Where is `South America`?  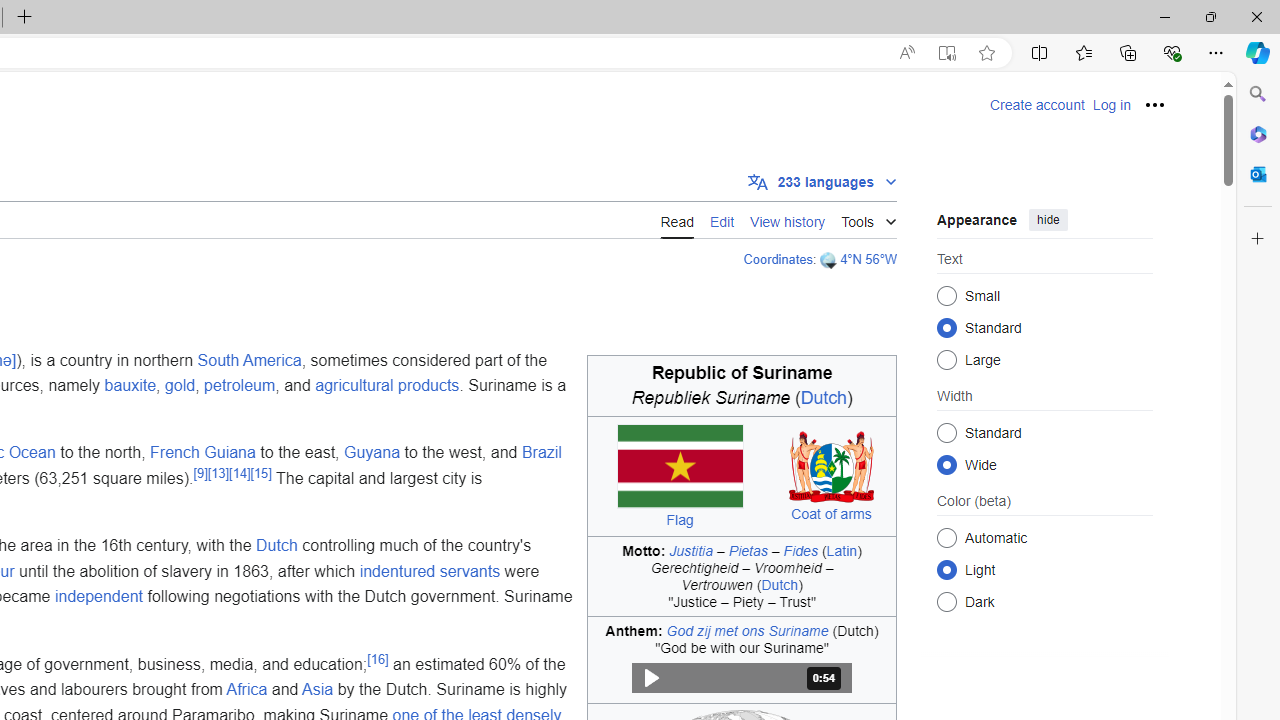 South America is located at coordinates (250, 360).